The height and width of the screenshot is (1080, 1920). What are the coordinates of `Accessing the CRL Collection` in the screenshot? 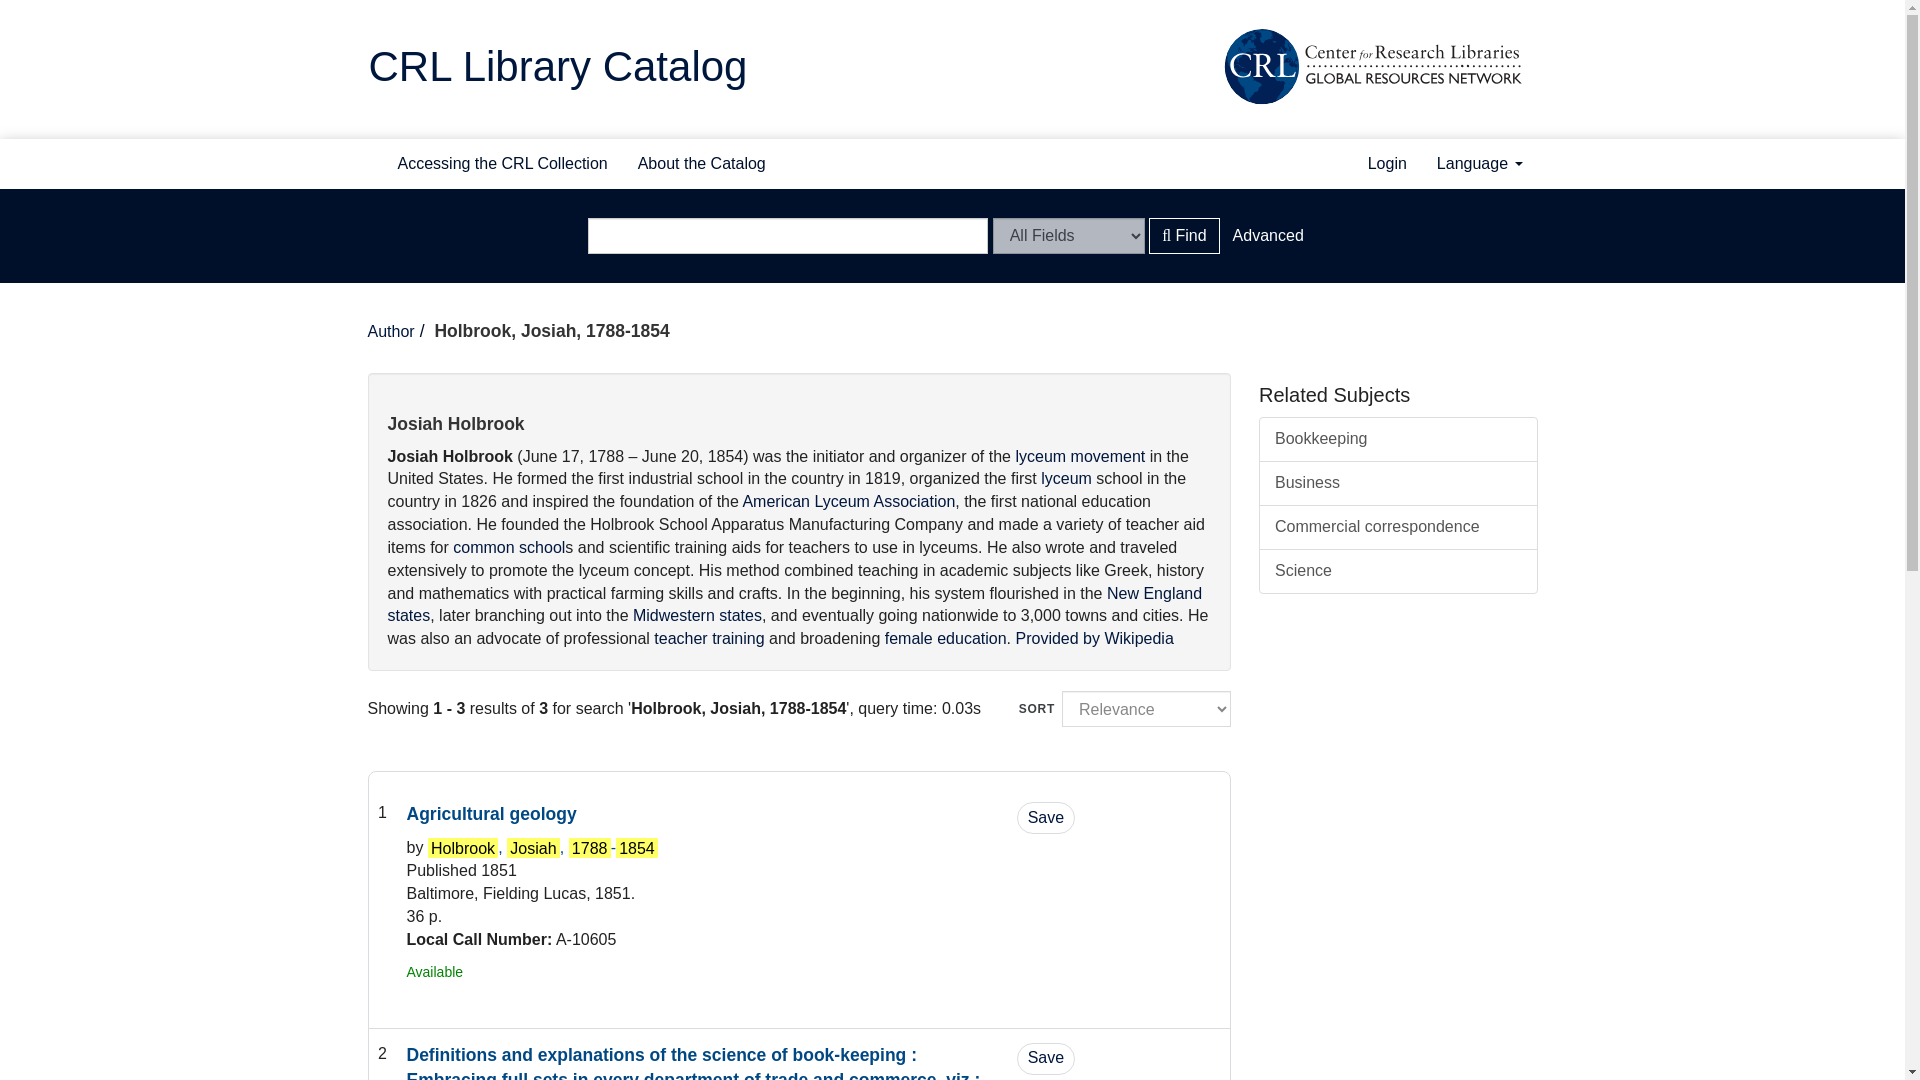 It's located at (502, 162).